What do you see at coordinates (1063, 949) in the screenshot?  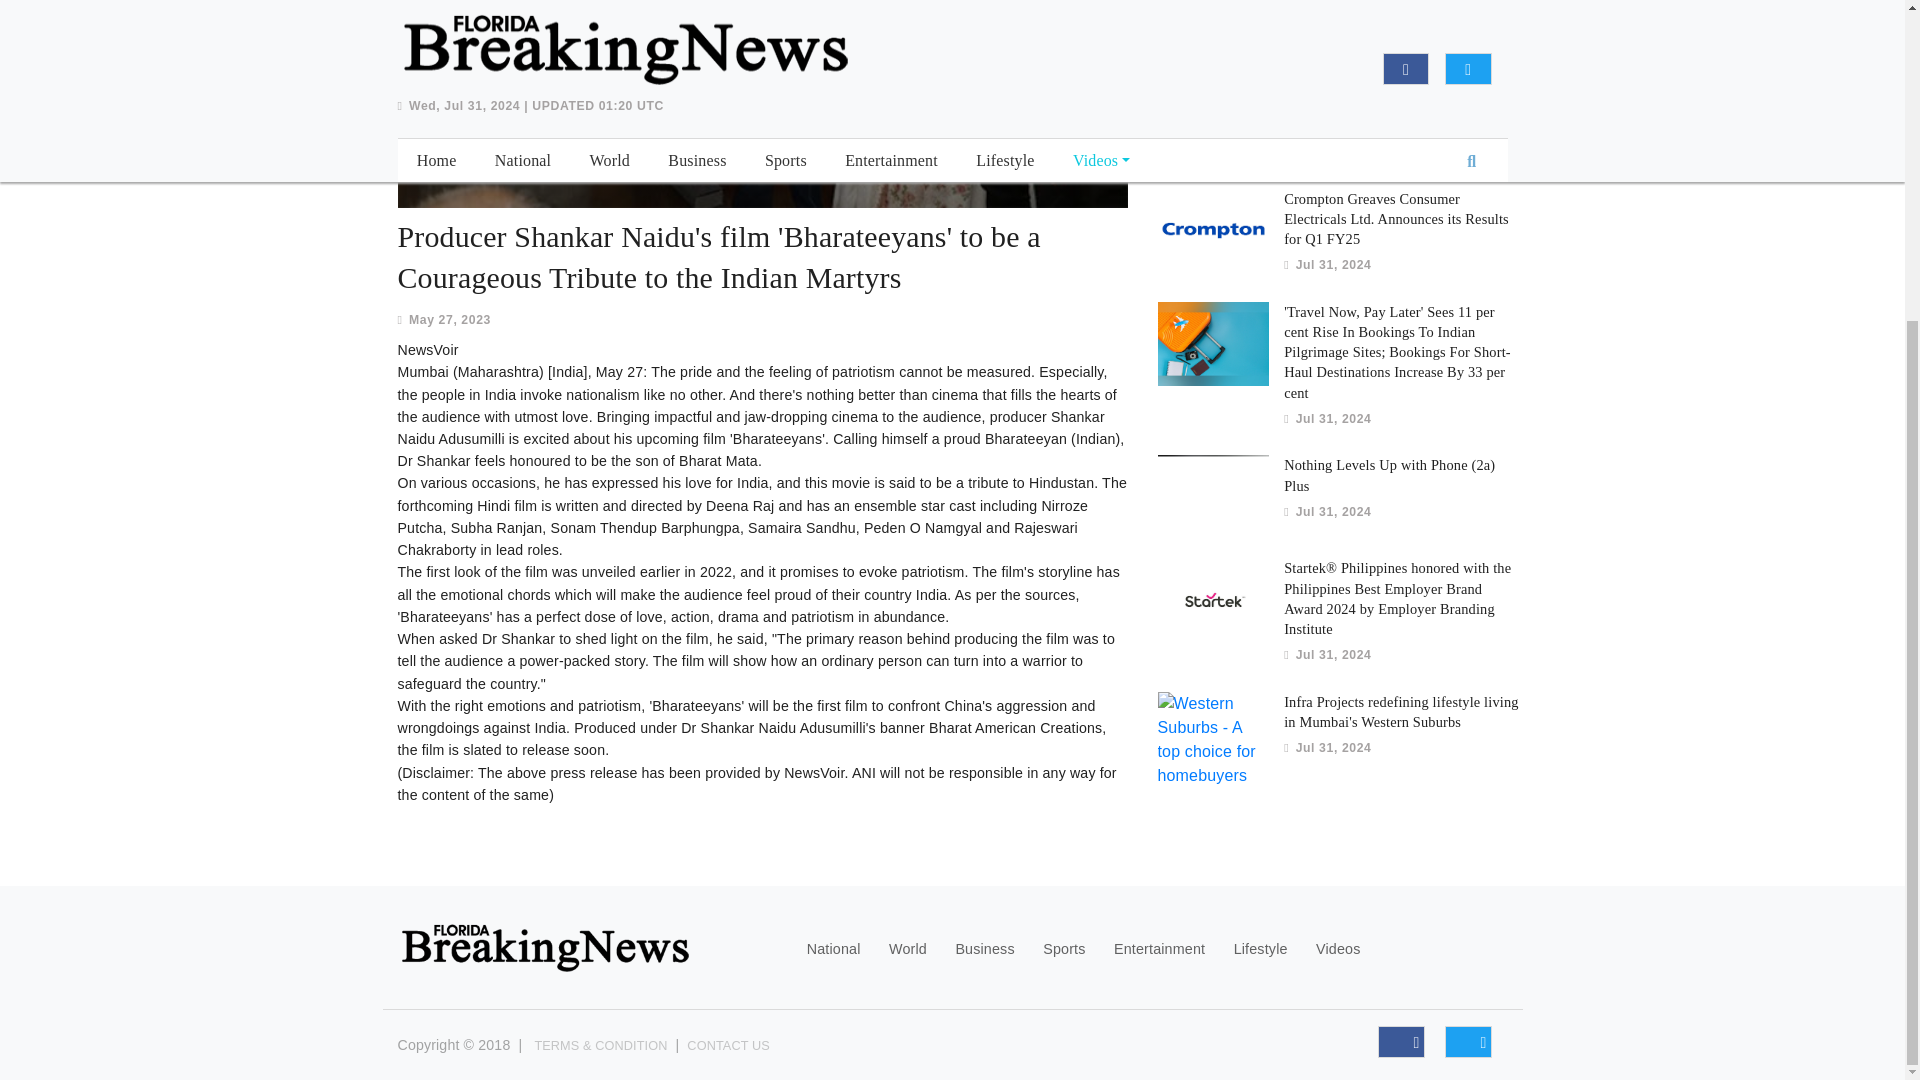 I see `Sports` at bounding box center [1063, 949].